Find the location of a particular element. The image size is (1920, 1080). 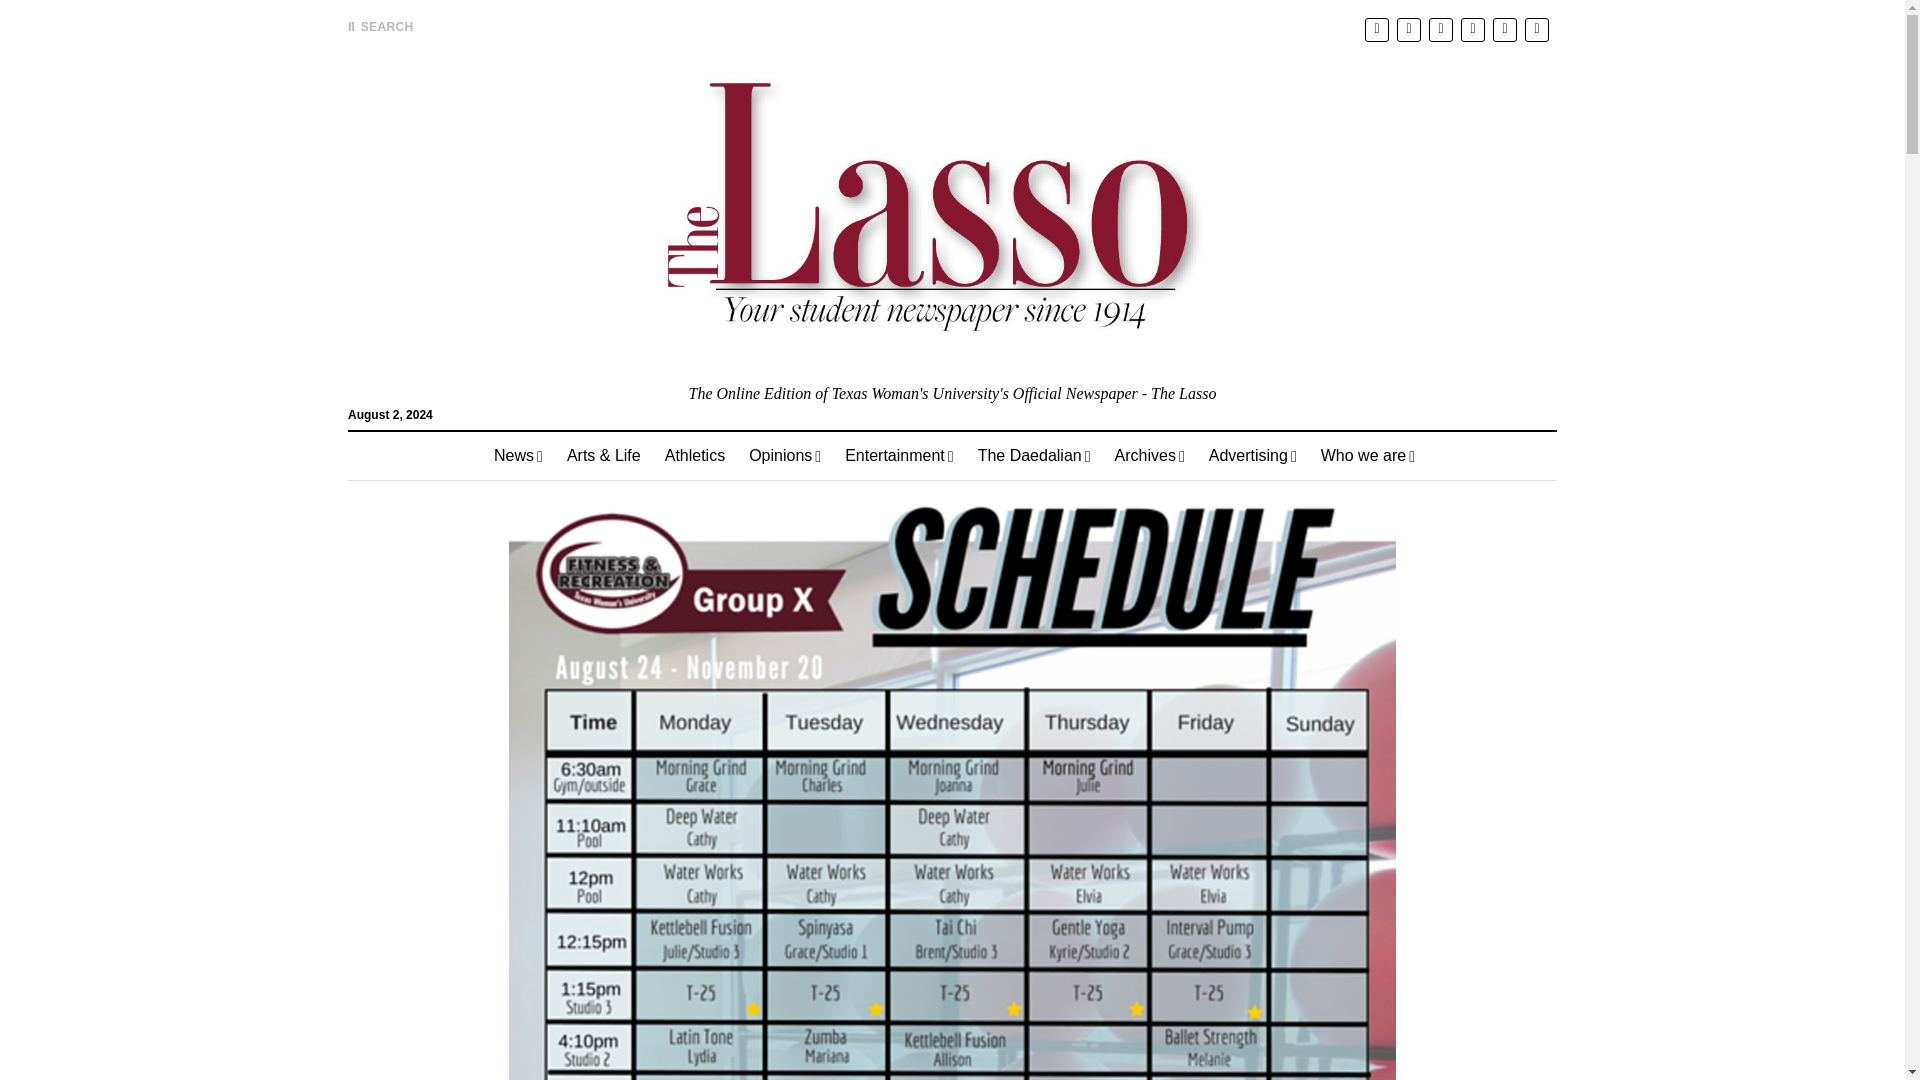

SEARCH is located at coordinates (380, 26).